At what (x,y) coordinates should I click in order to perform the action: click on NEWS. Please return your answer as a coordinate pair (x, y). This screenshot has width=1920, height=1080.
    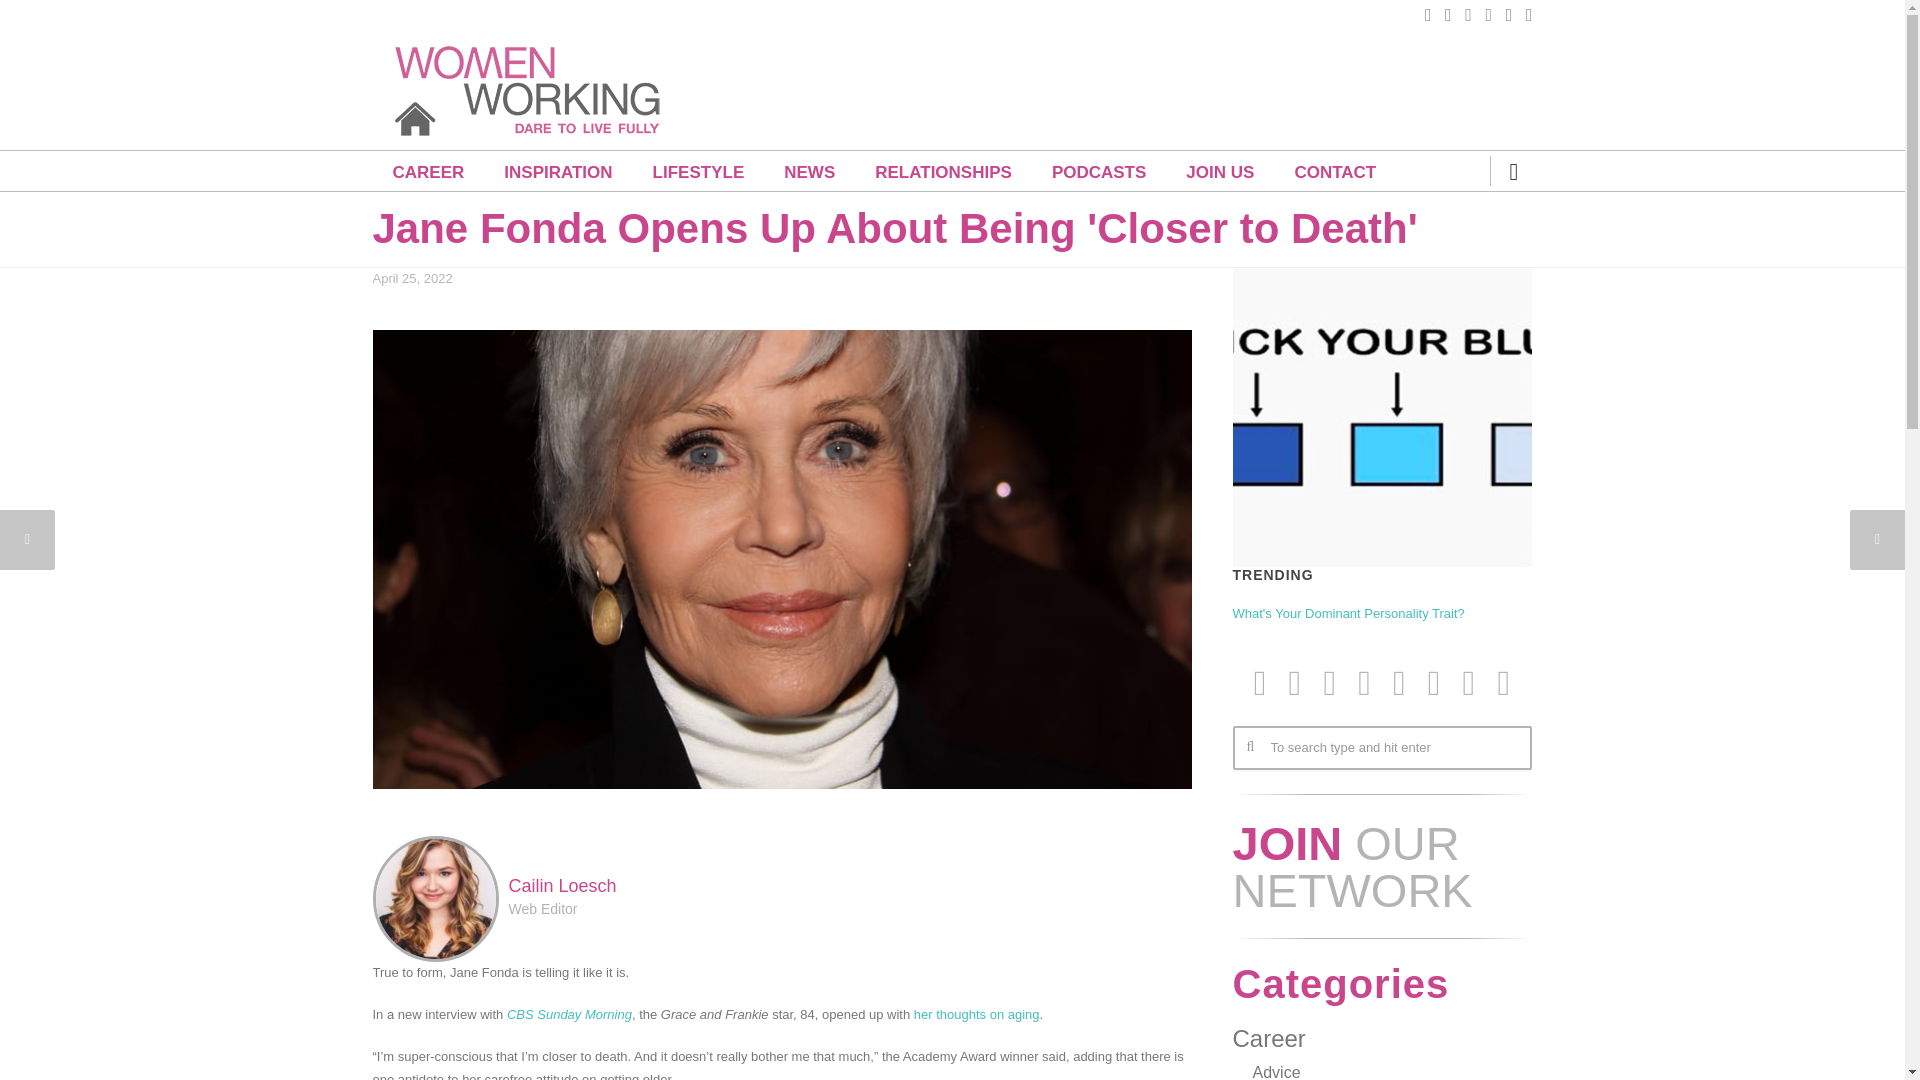
    Looking at the image, I should click on (809, 172).